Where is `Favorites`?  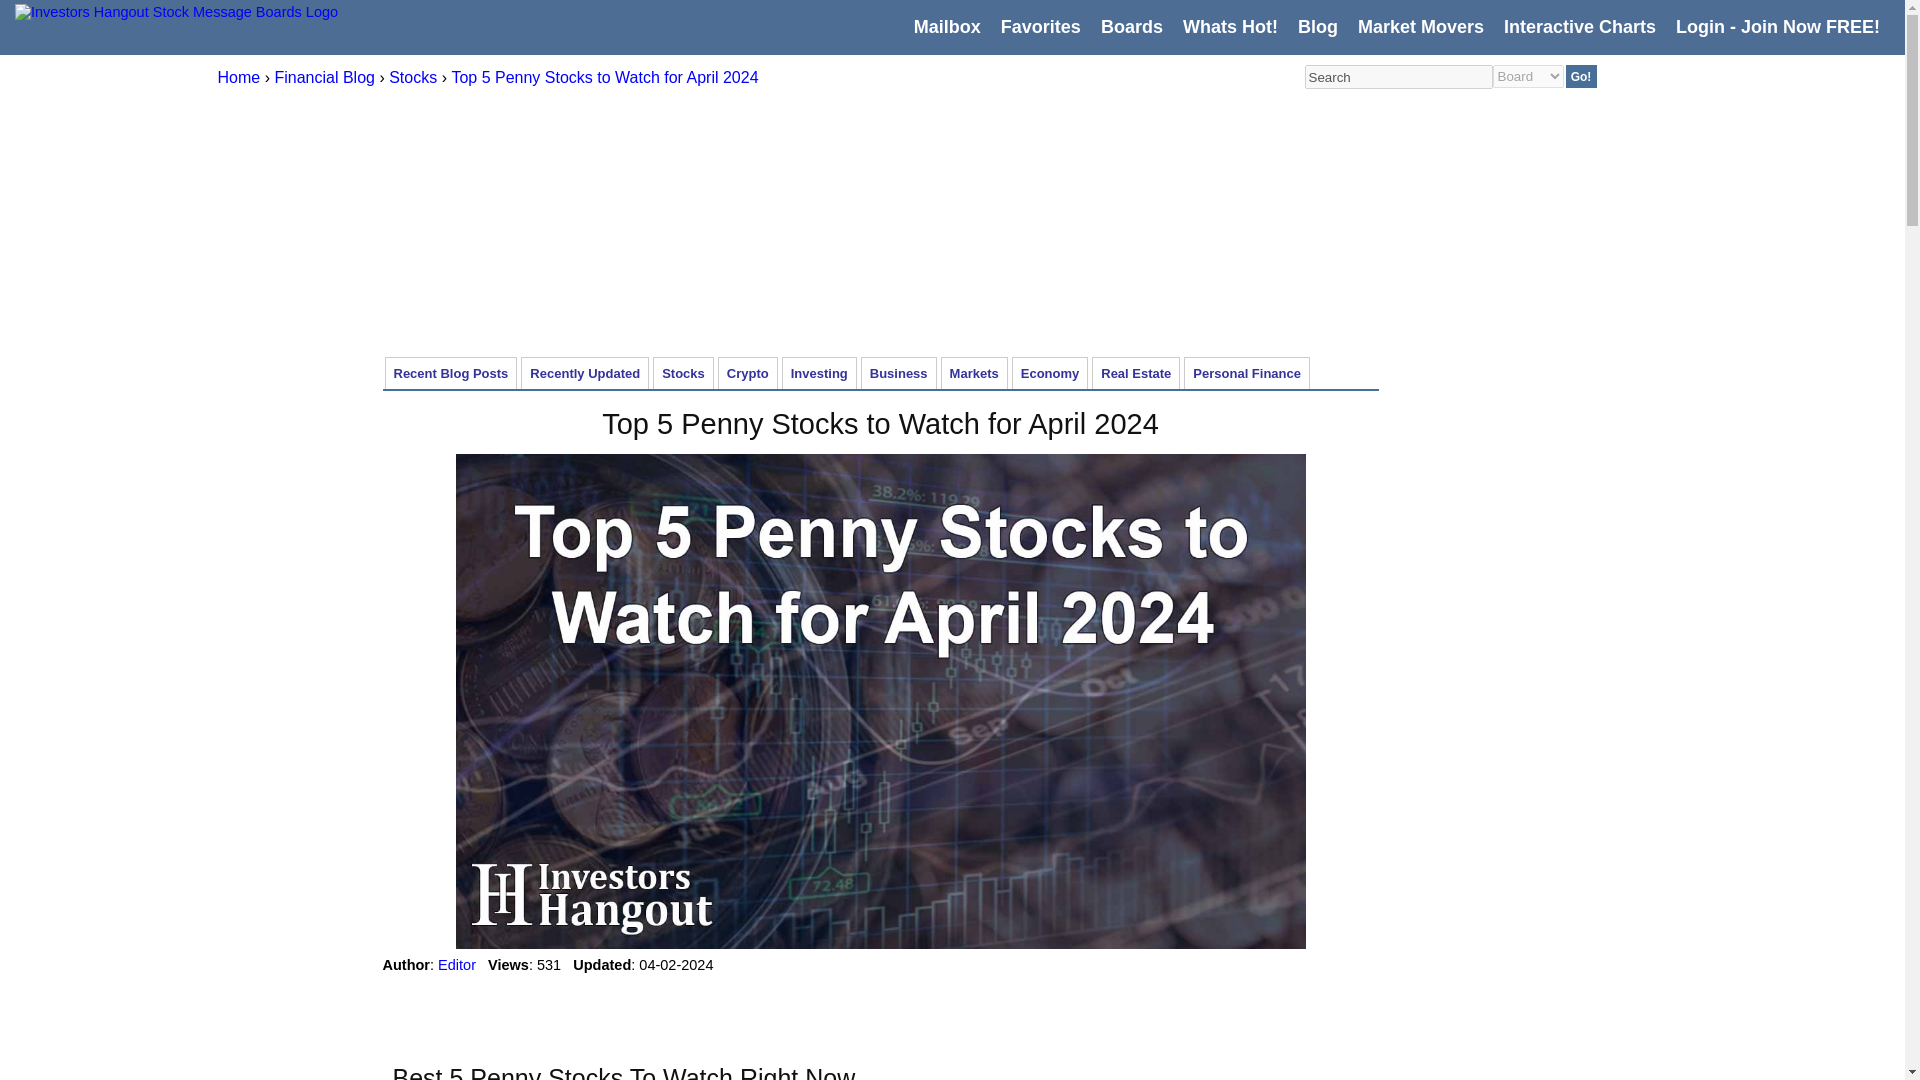 Favorites is located at coordinates (1040, 27).